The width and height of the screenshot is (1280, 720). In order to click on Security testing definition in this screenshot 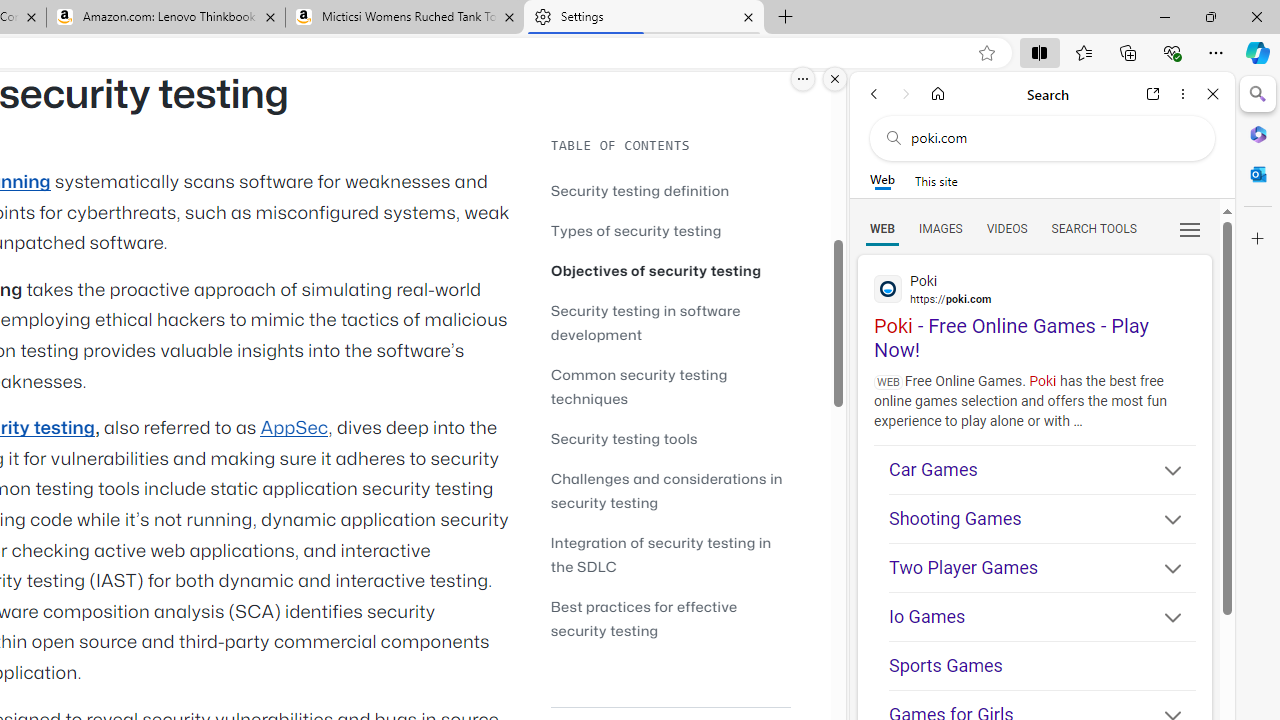, I will do `click(640, 190)`.